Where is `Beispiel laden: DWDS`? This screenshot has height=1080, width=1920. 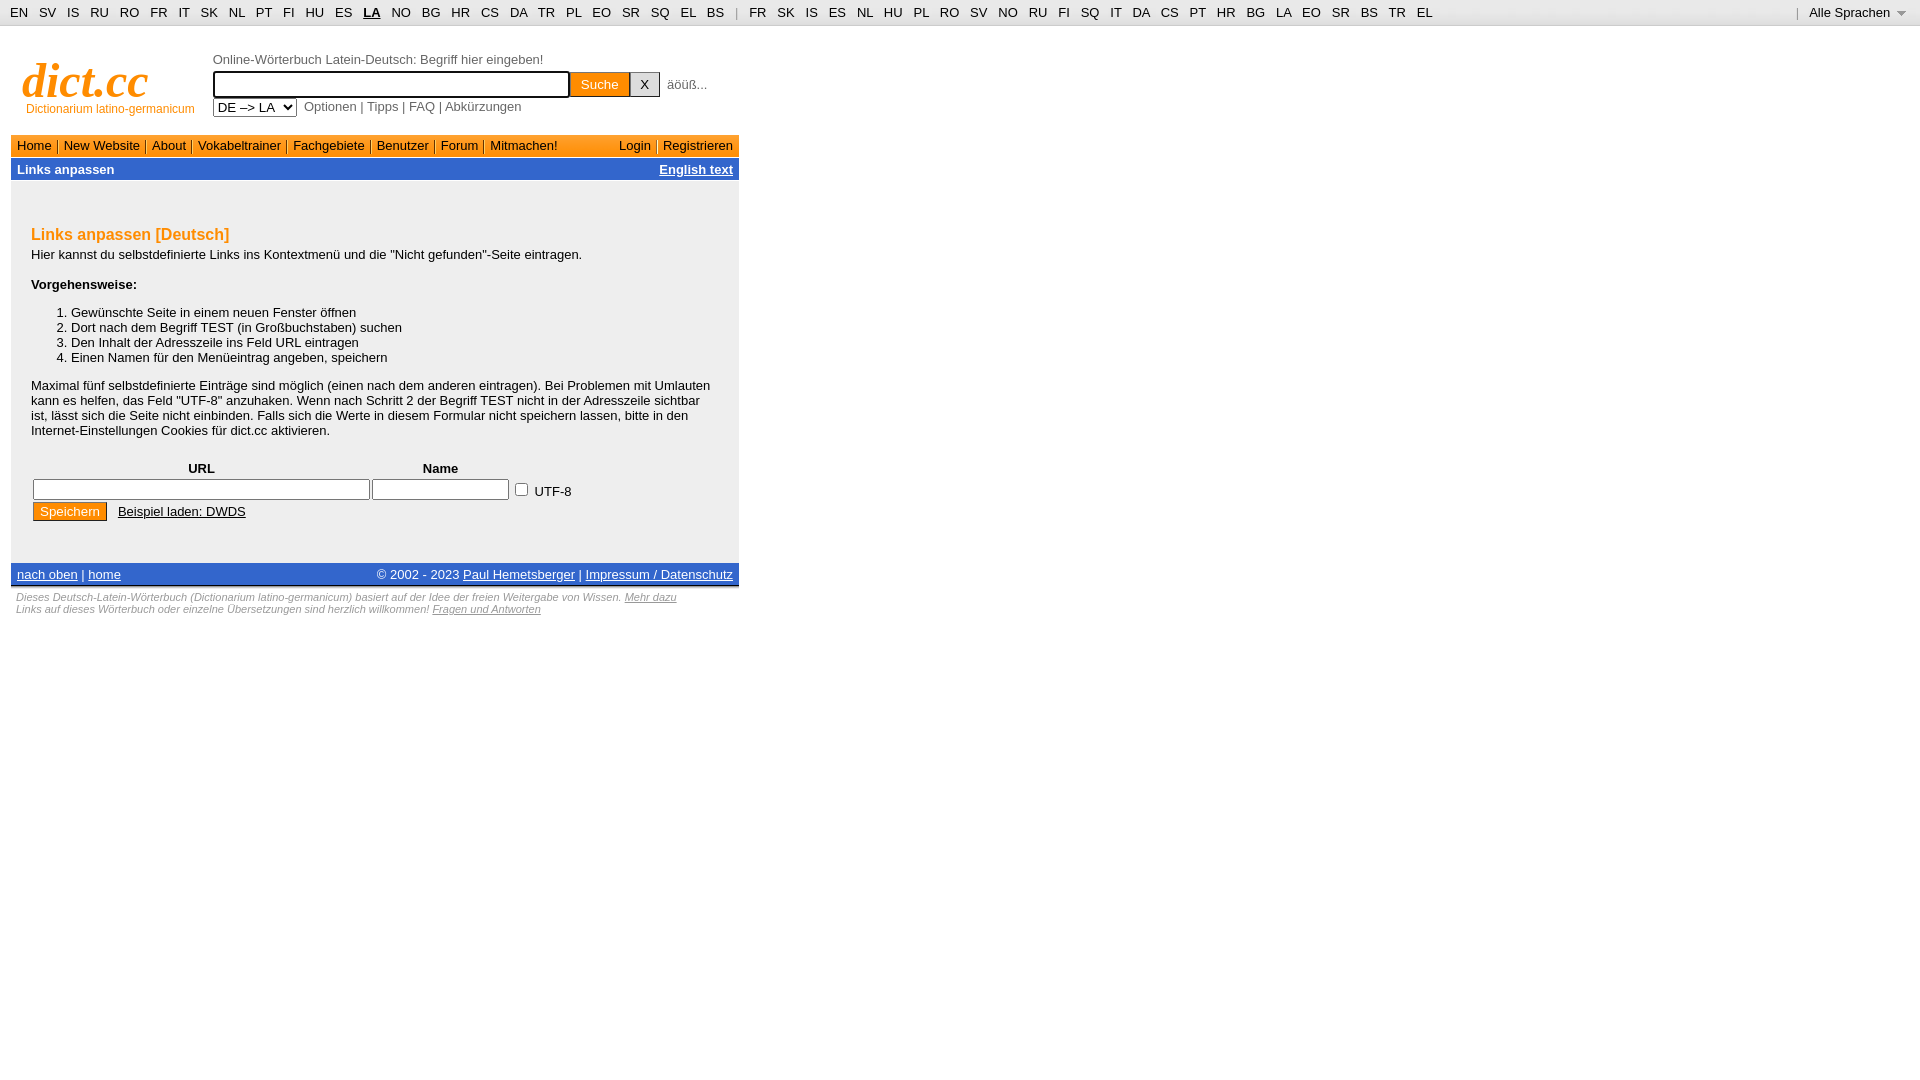
Beispiel laden: DWDS is located at coordinates (182, 512).